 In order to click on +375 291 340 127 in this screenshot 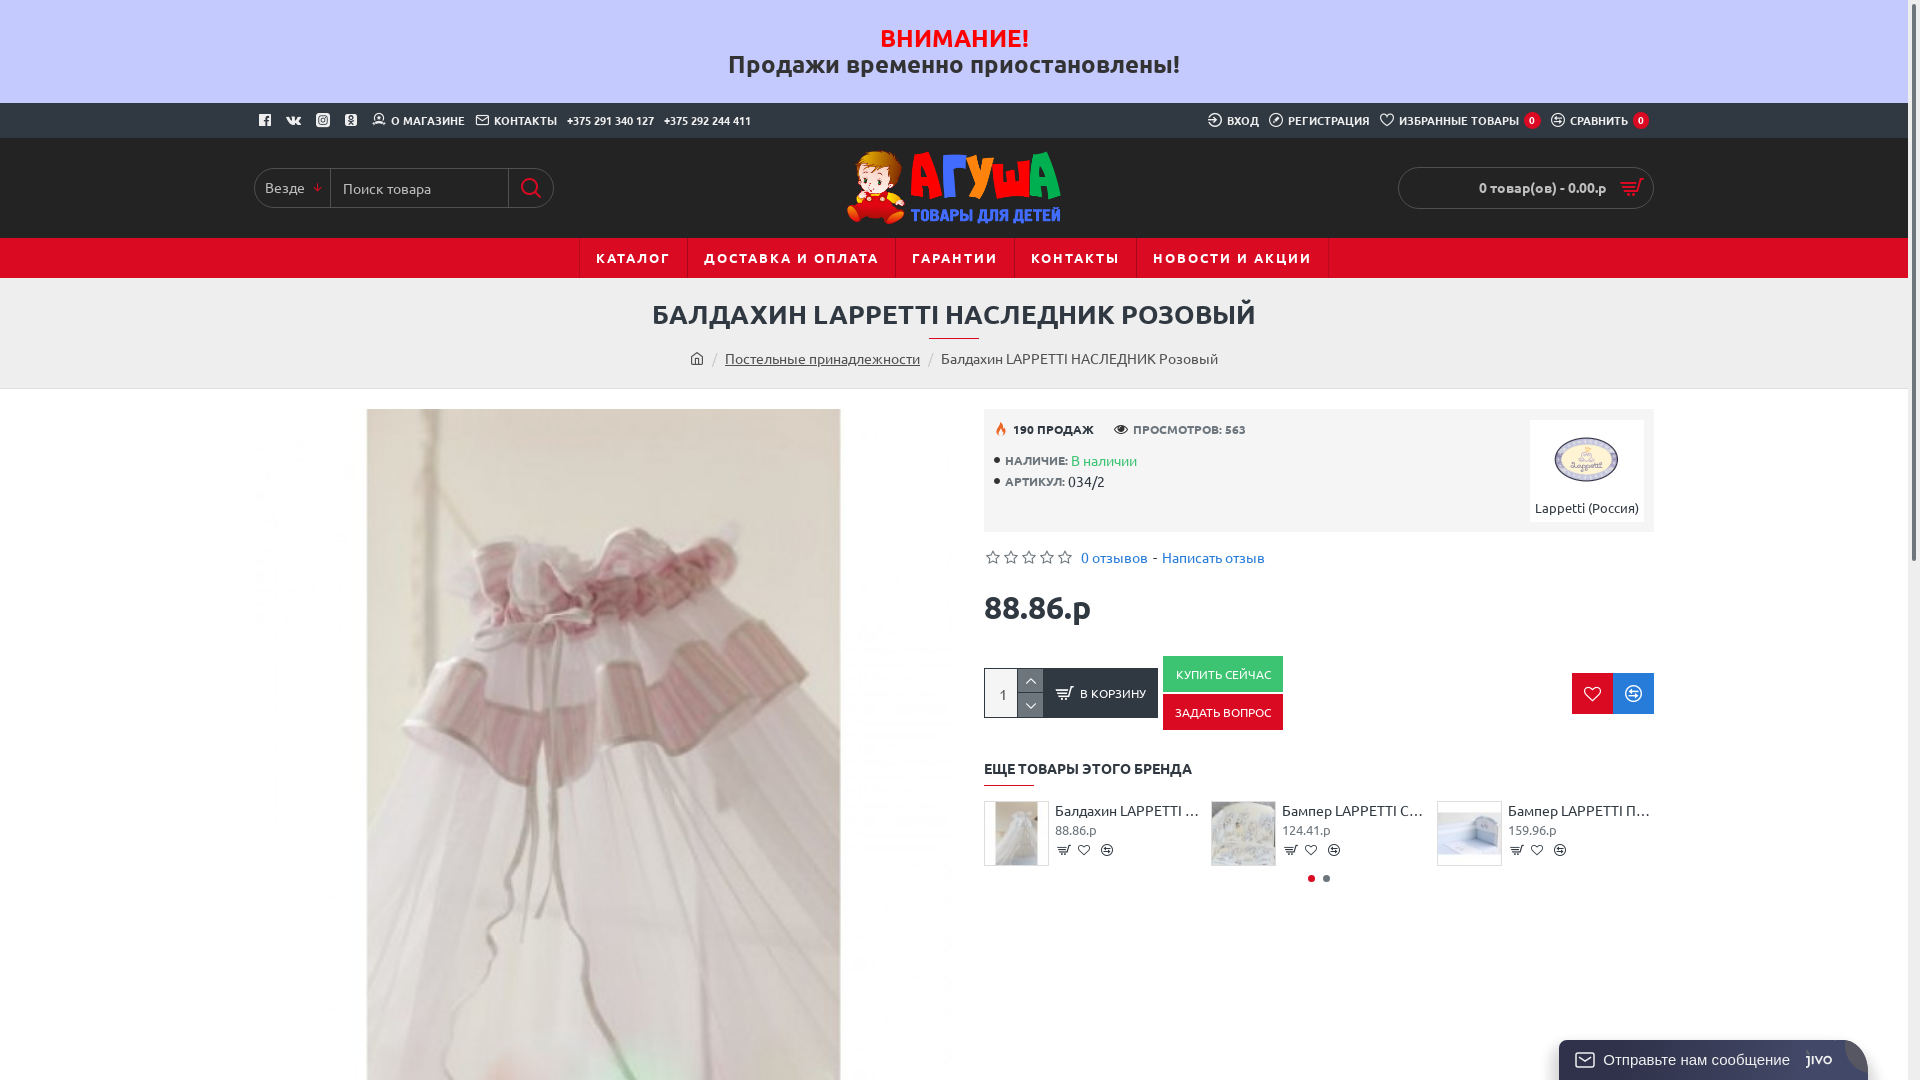, I will do `click(610, 120)`.